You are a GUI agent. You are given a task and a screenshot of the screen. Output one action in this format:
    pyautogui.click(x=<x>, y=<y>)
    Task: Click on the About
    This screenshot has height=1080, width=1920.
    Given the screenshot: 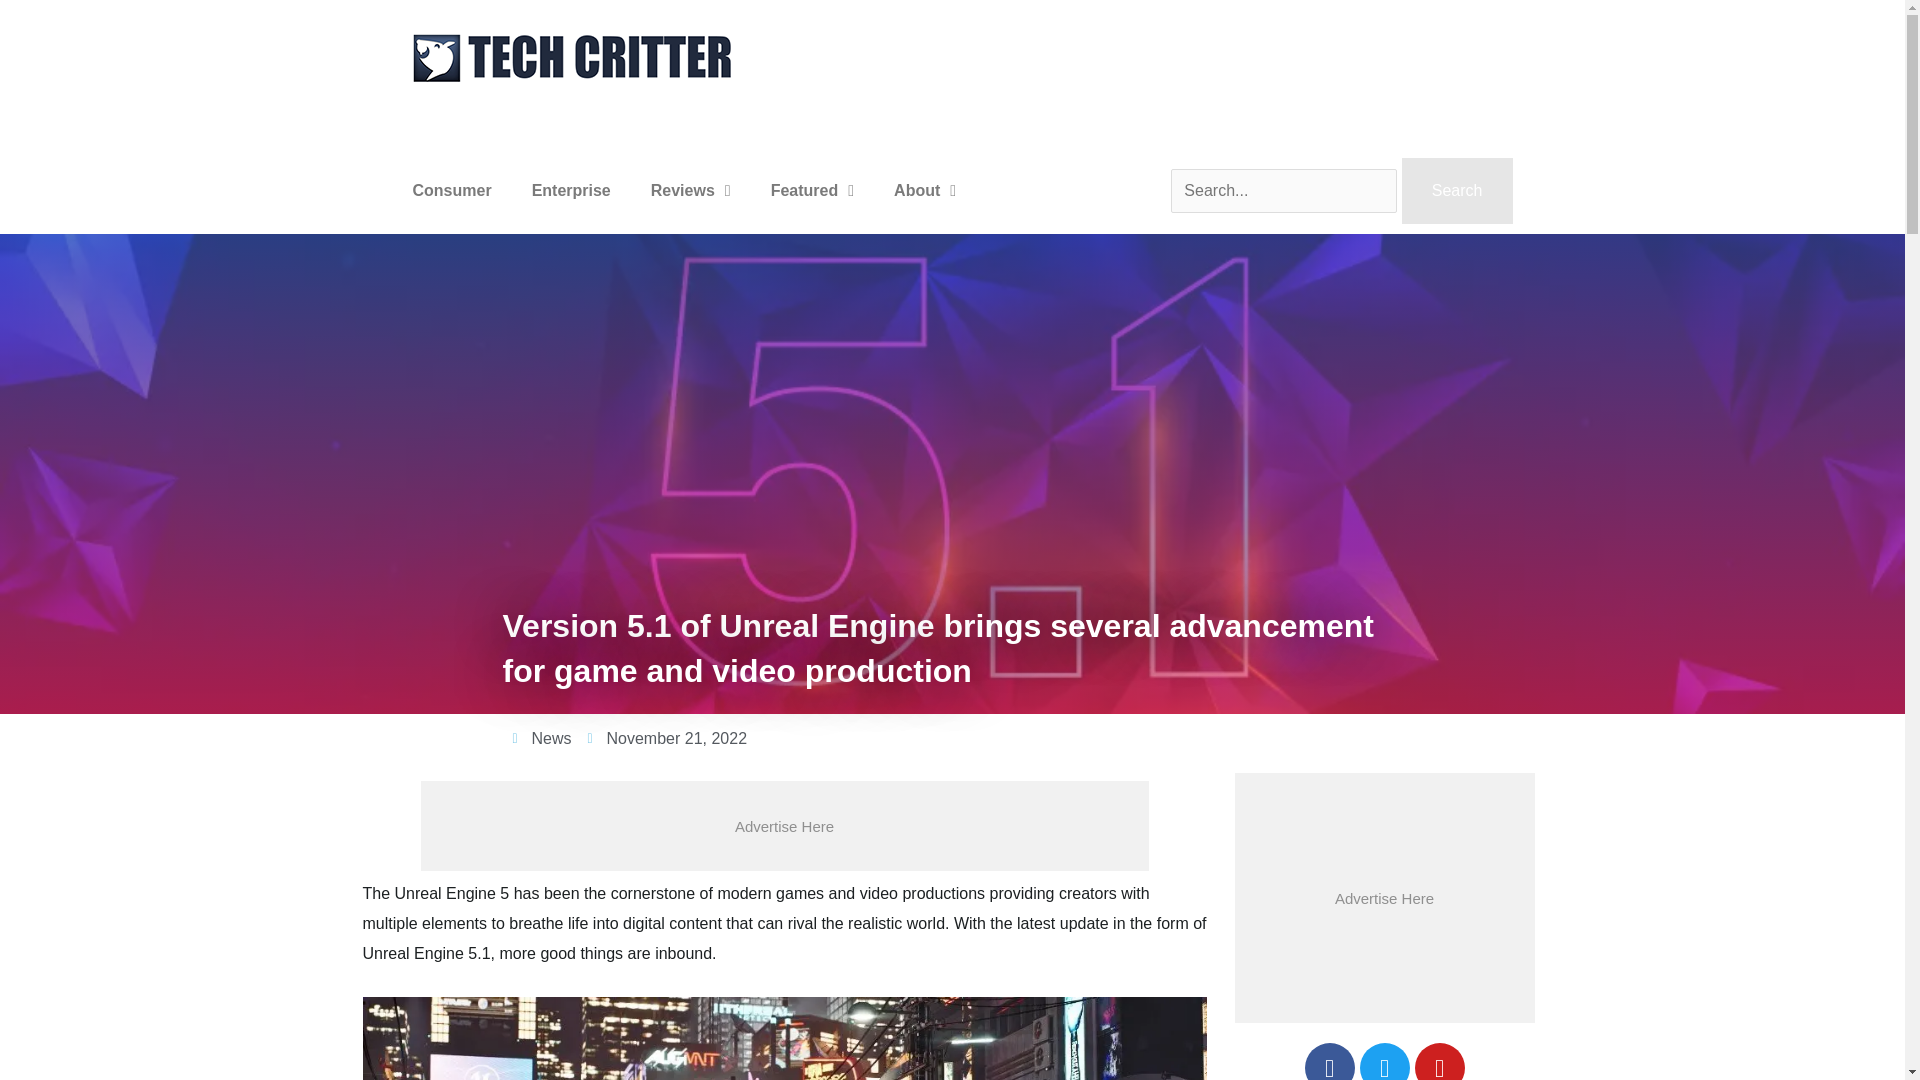 What is the action you would take?
    pyautogui.click(x=924, y=190)
    